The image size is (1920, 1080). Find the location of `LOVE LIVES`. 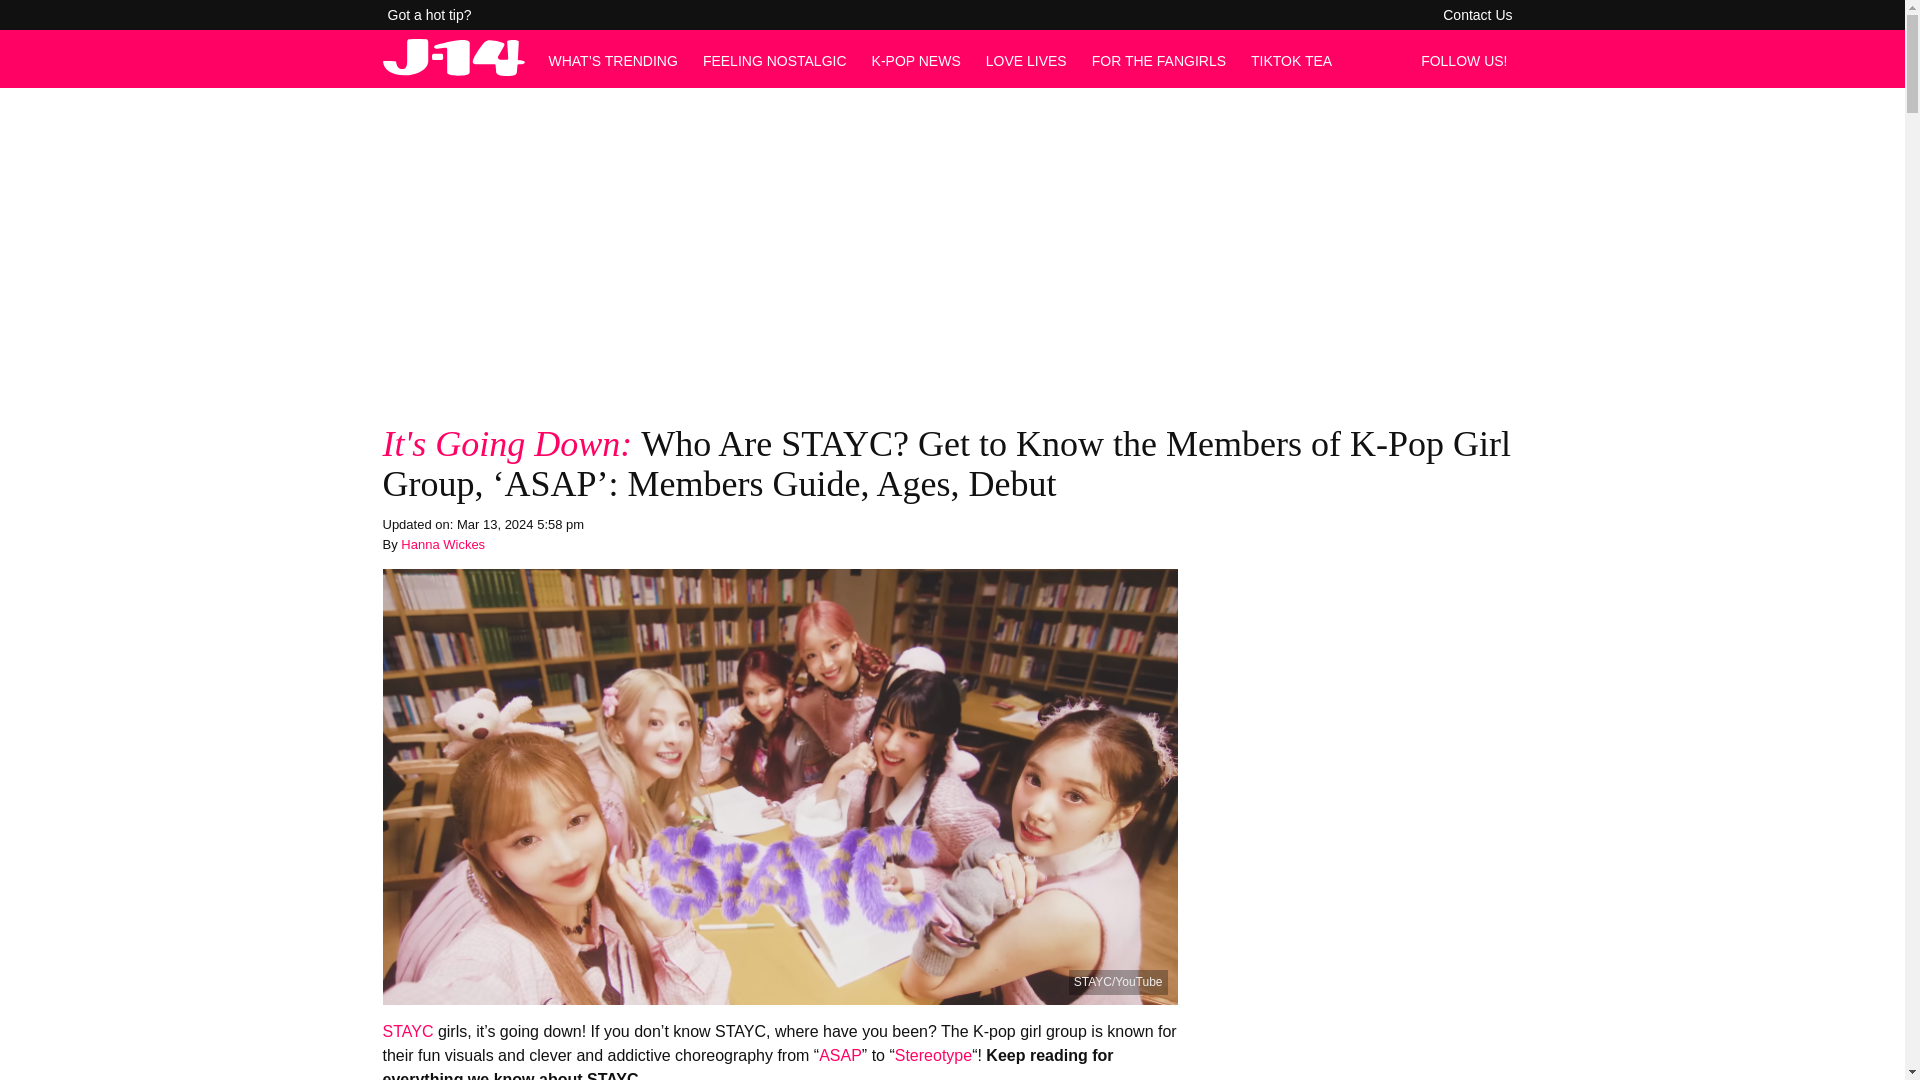

LOVE LIVES is located at coordinates (1026, 60).